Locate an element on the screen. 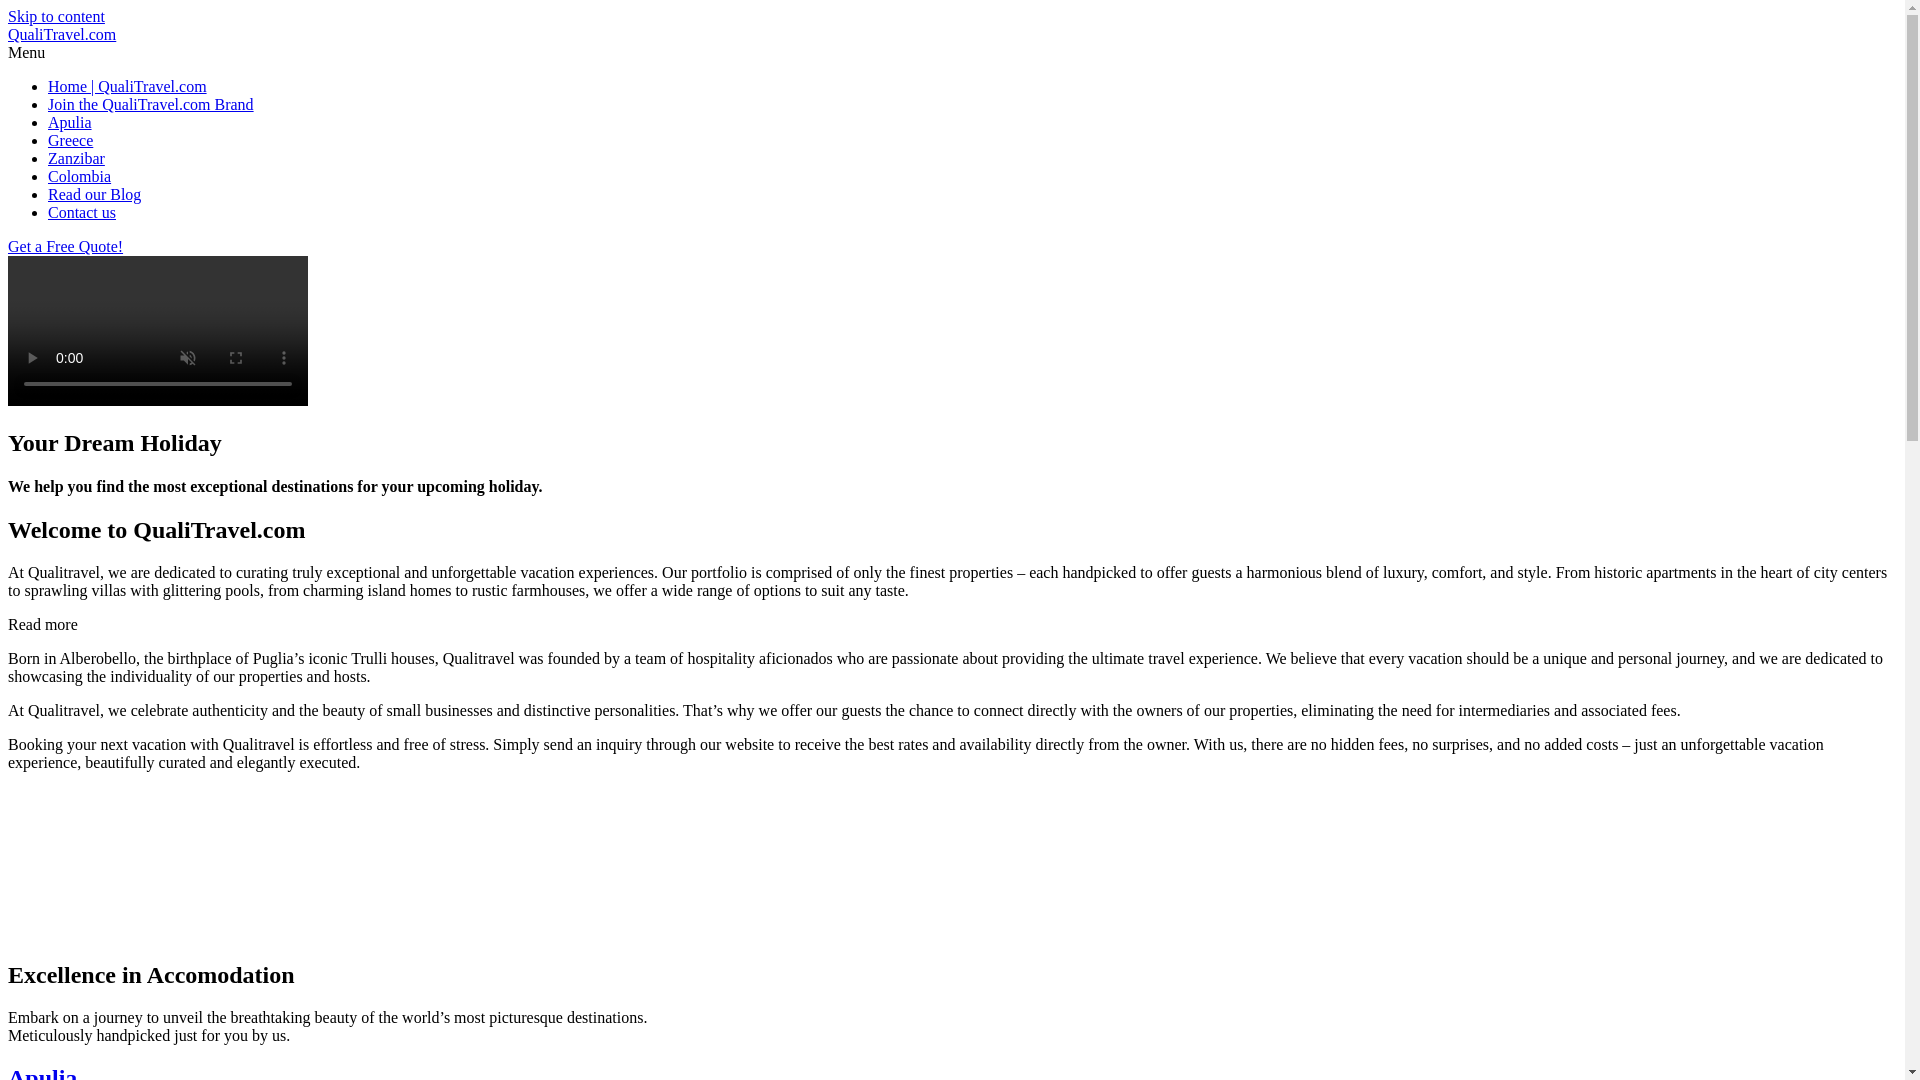  Read more is located at coordinates (42, 624).